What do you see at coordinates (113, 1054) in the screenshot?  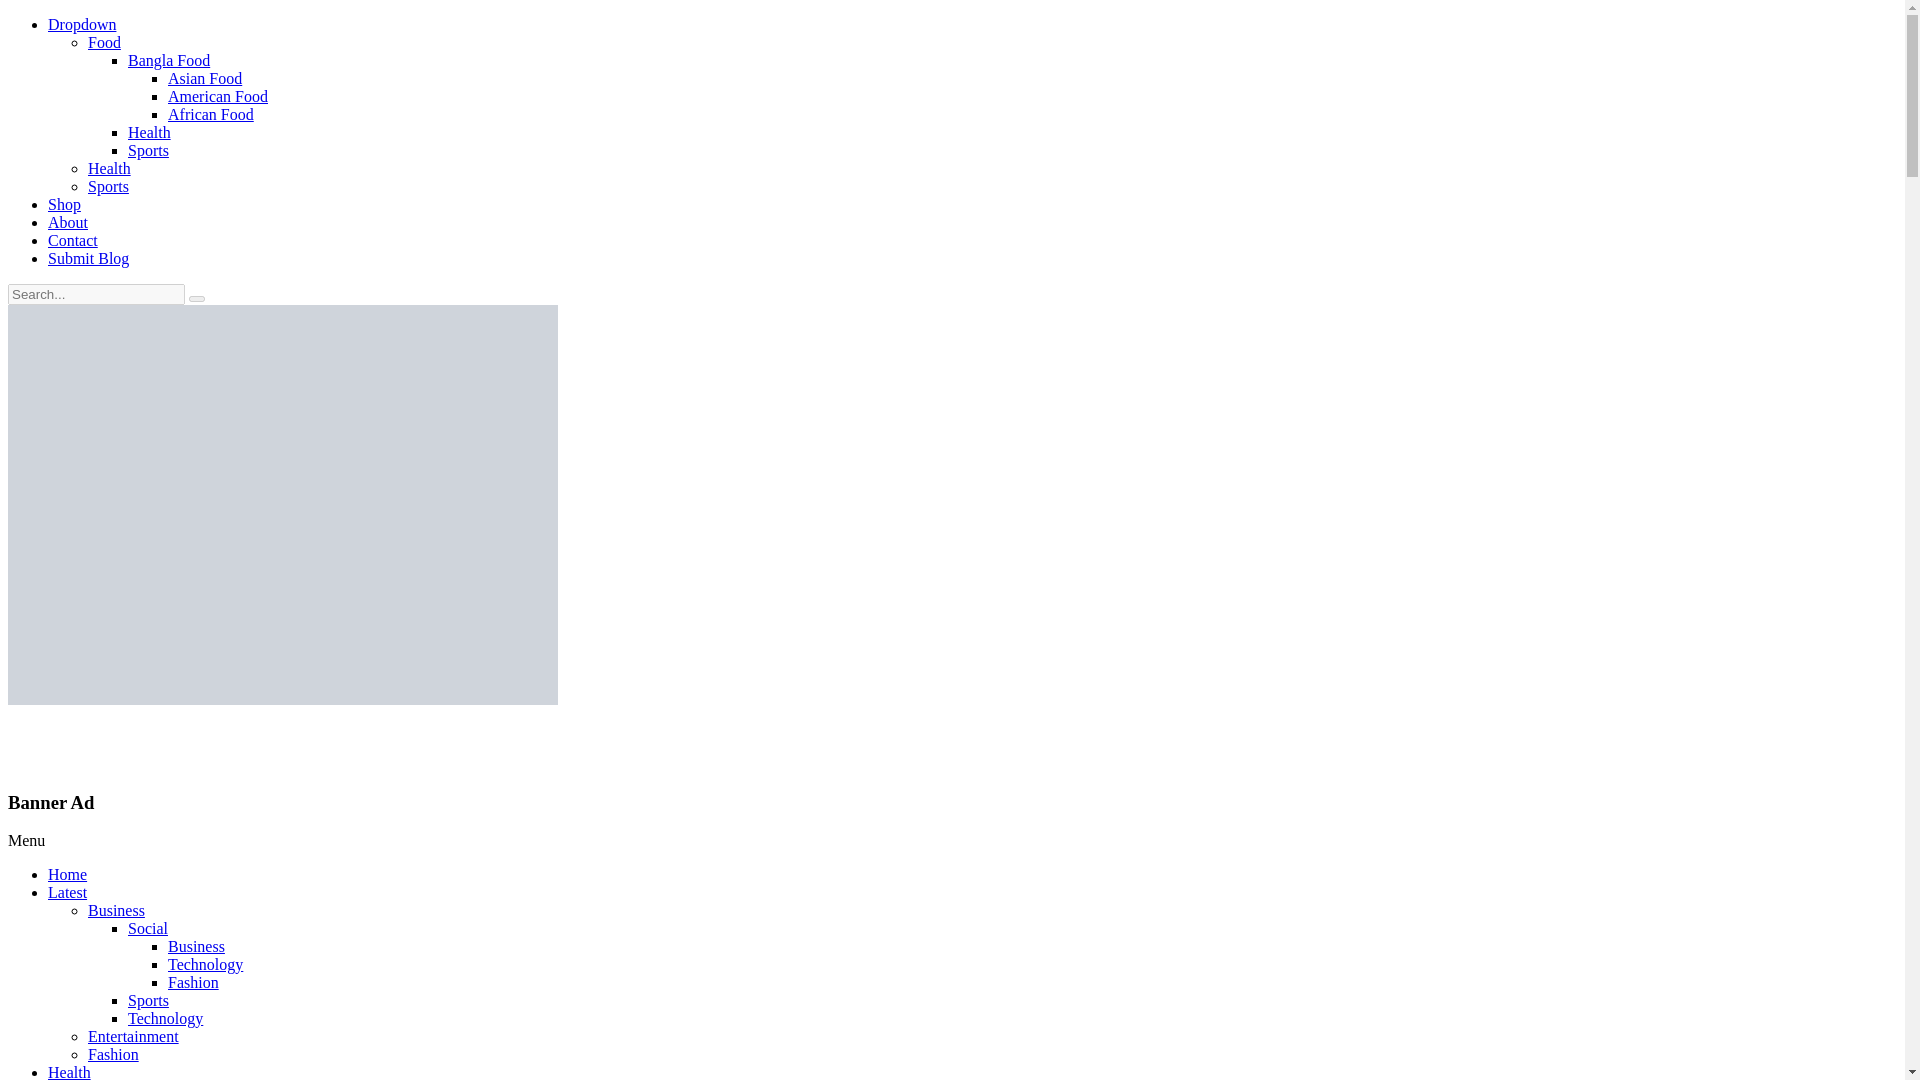 I see `Fashion` at bounding box center [113, 1054].